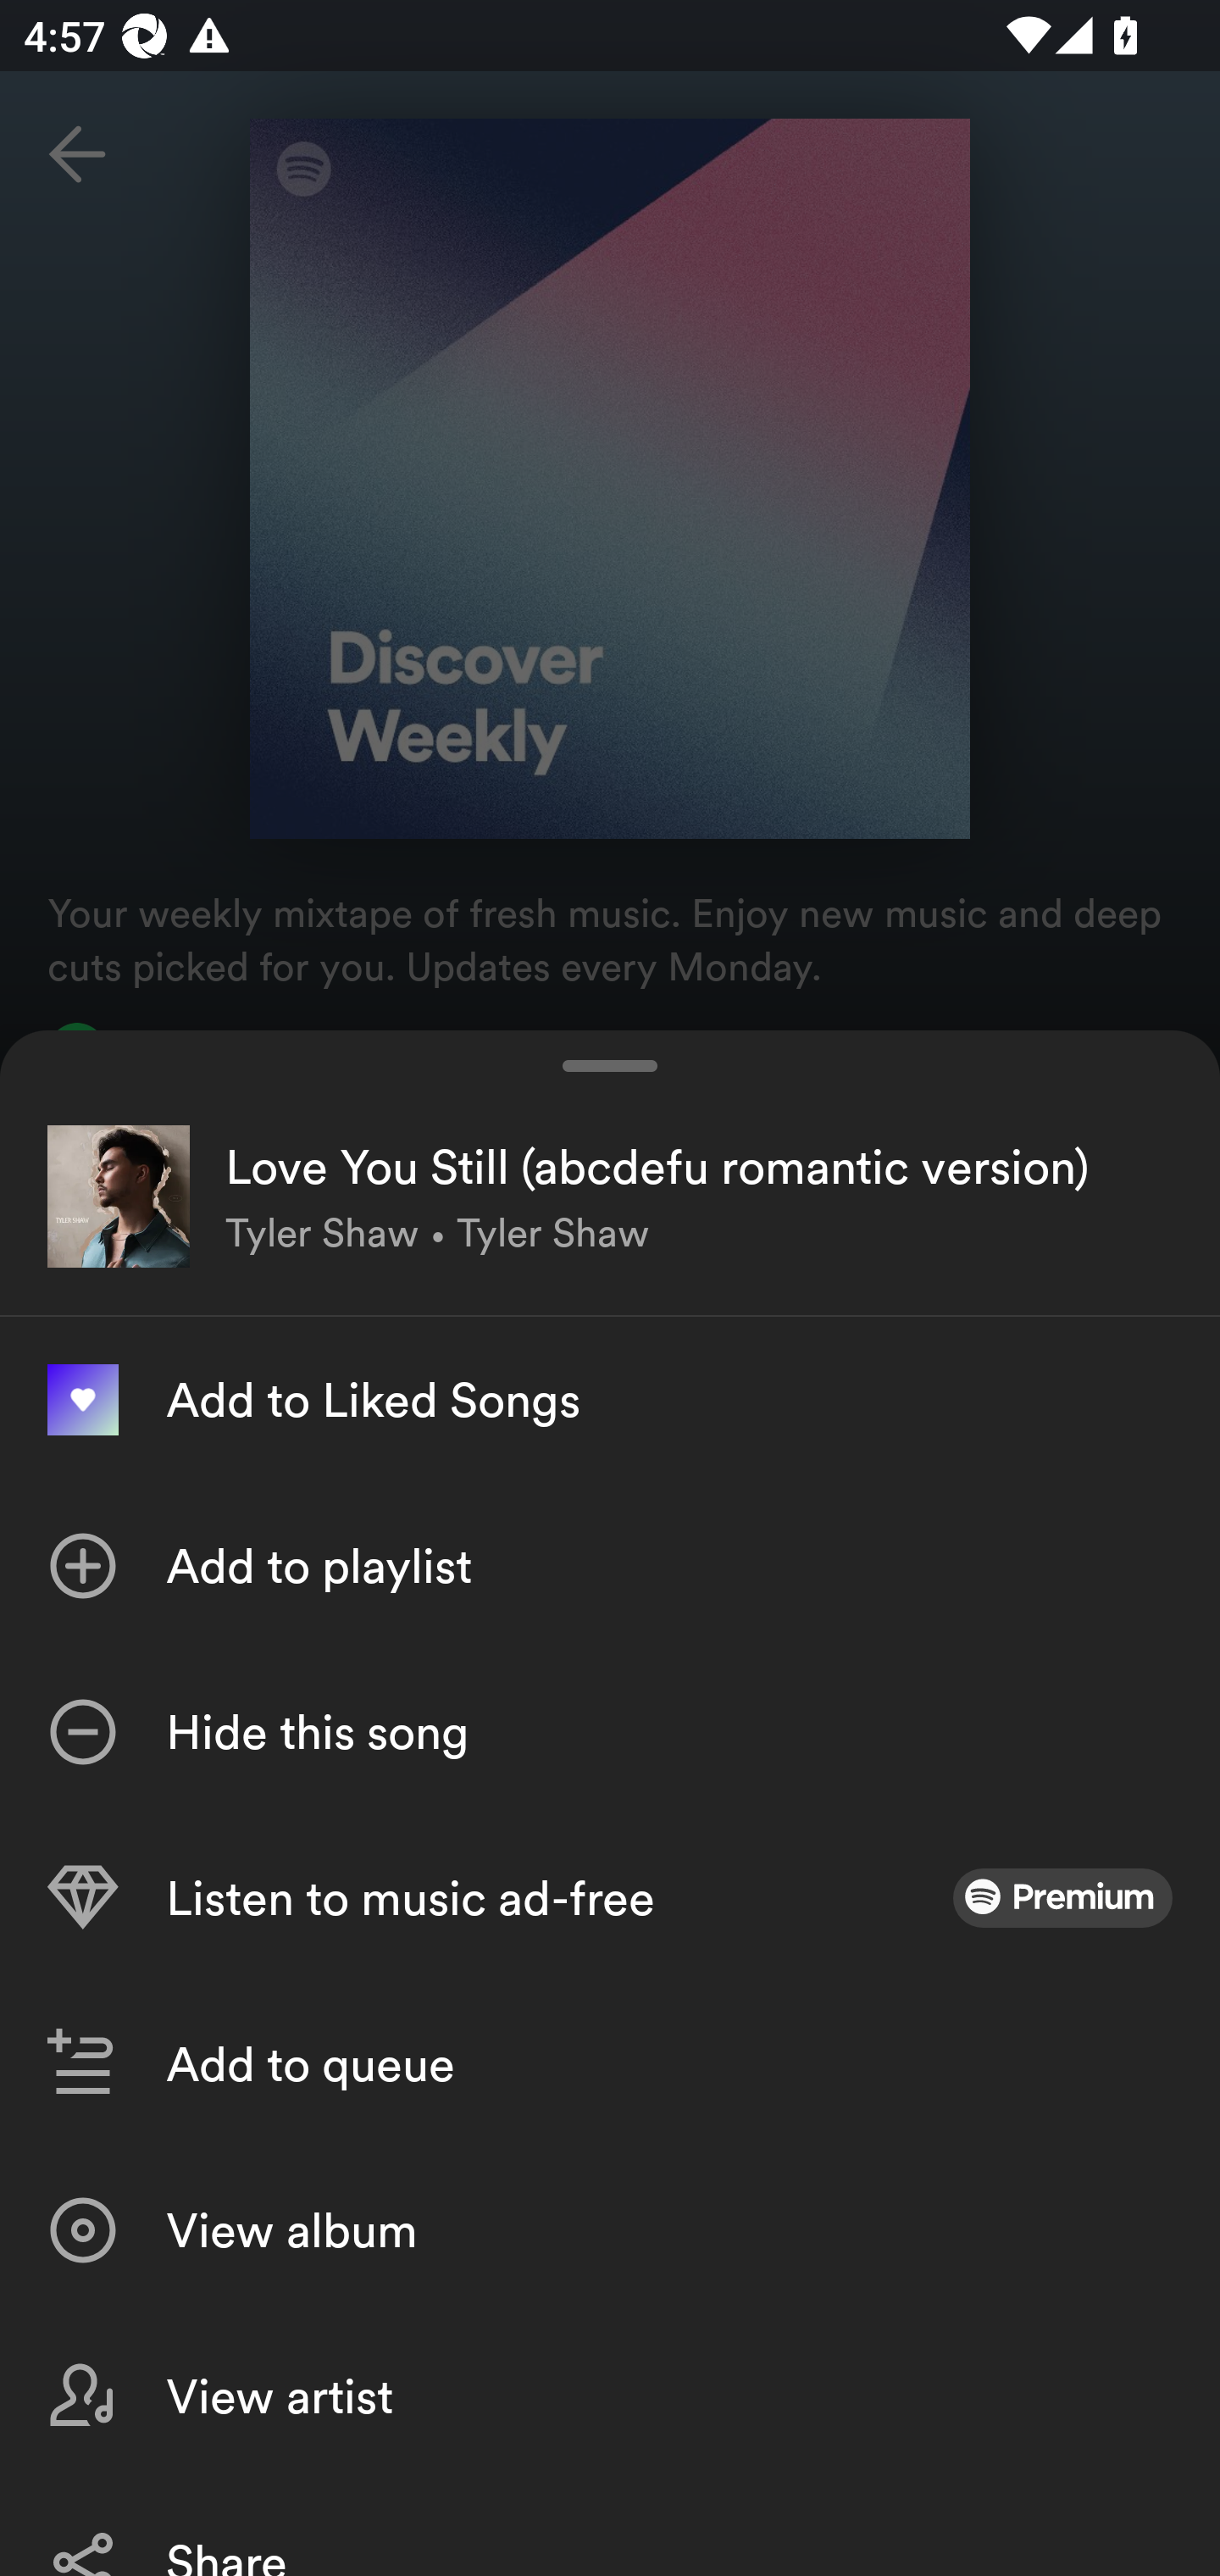 The height and width of the screenshot is (2576, 1220). Describe the element at coordinates (610, 1898) in the screenshot. I see `Listen to music ad-free` at that location.